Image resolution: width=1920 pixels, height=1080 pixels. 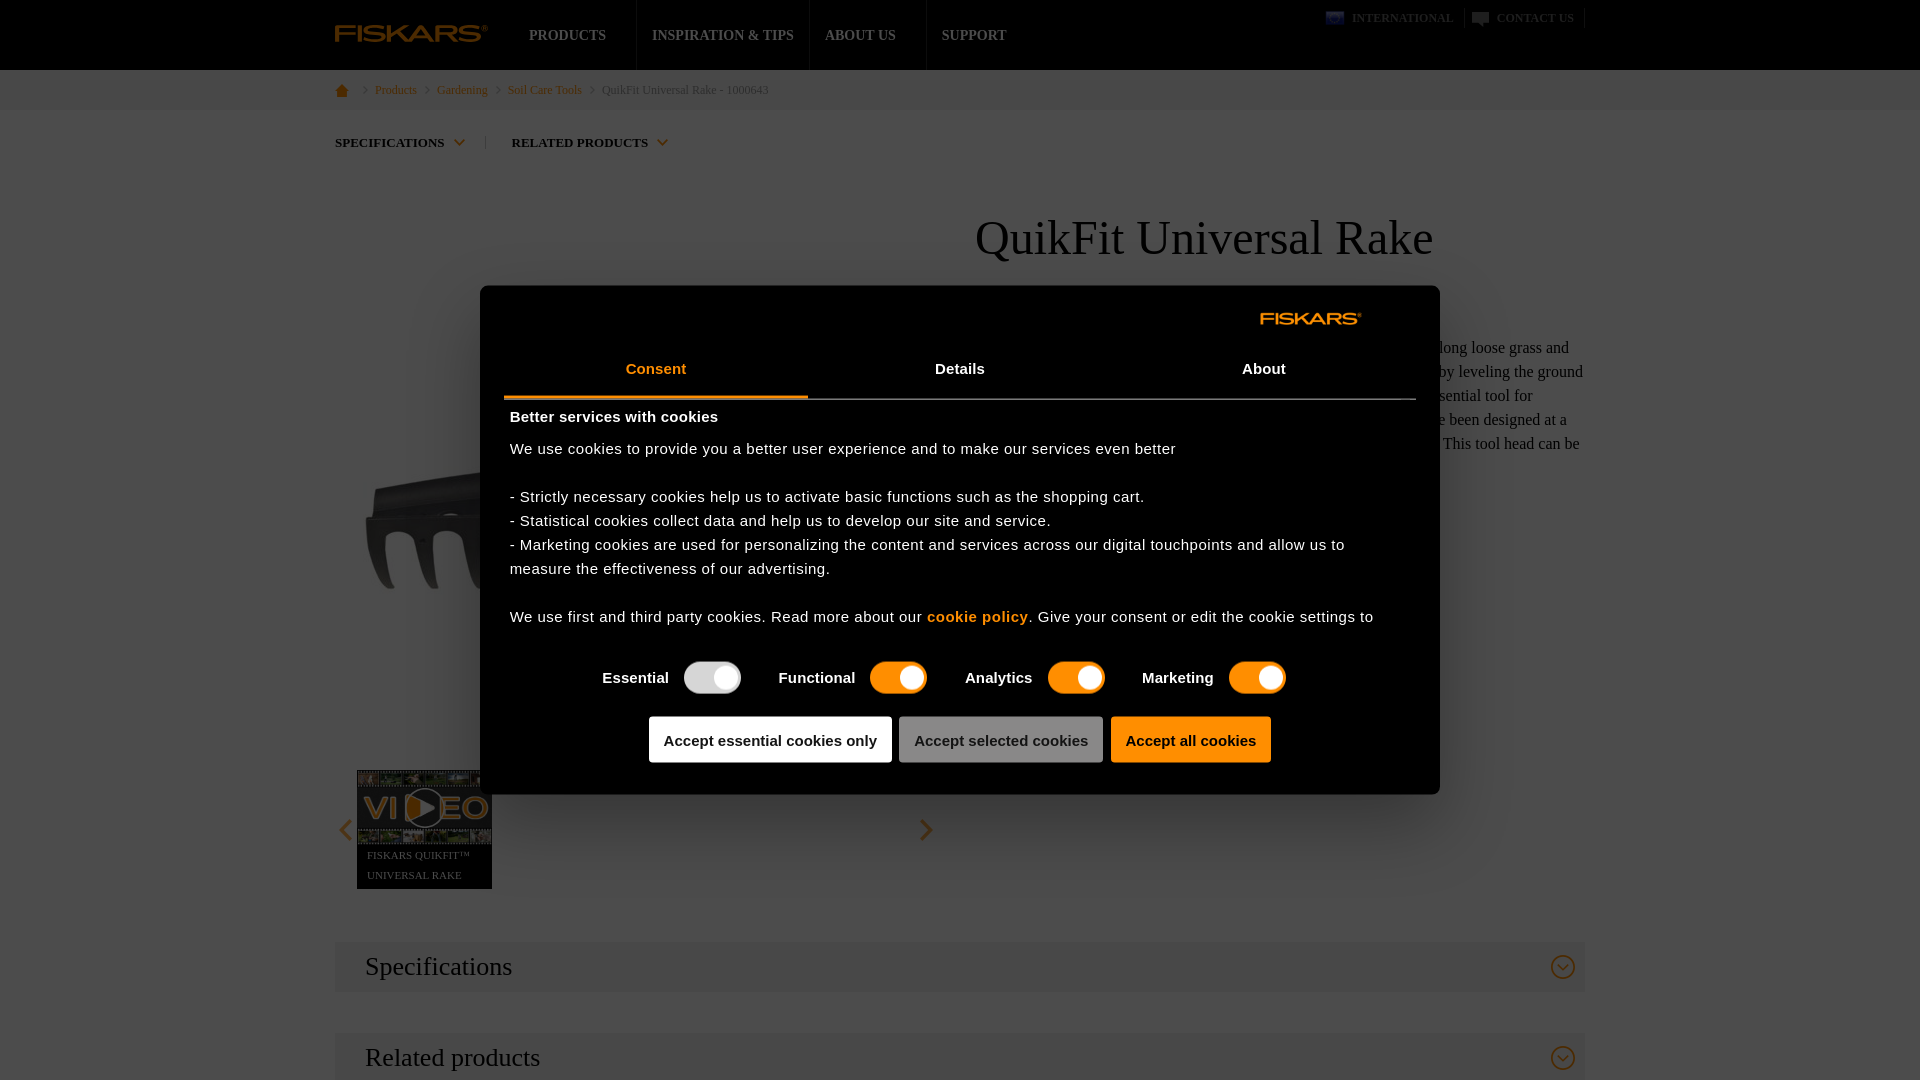 I want to click on cookie policy, so click(x=978, y=615).